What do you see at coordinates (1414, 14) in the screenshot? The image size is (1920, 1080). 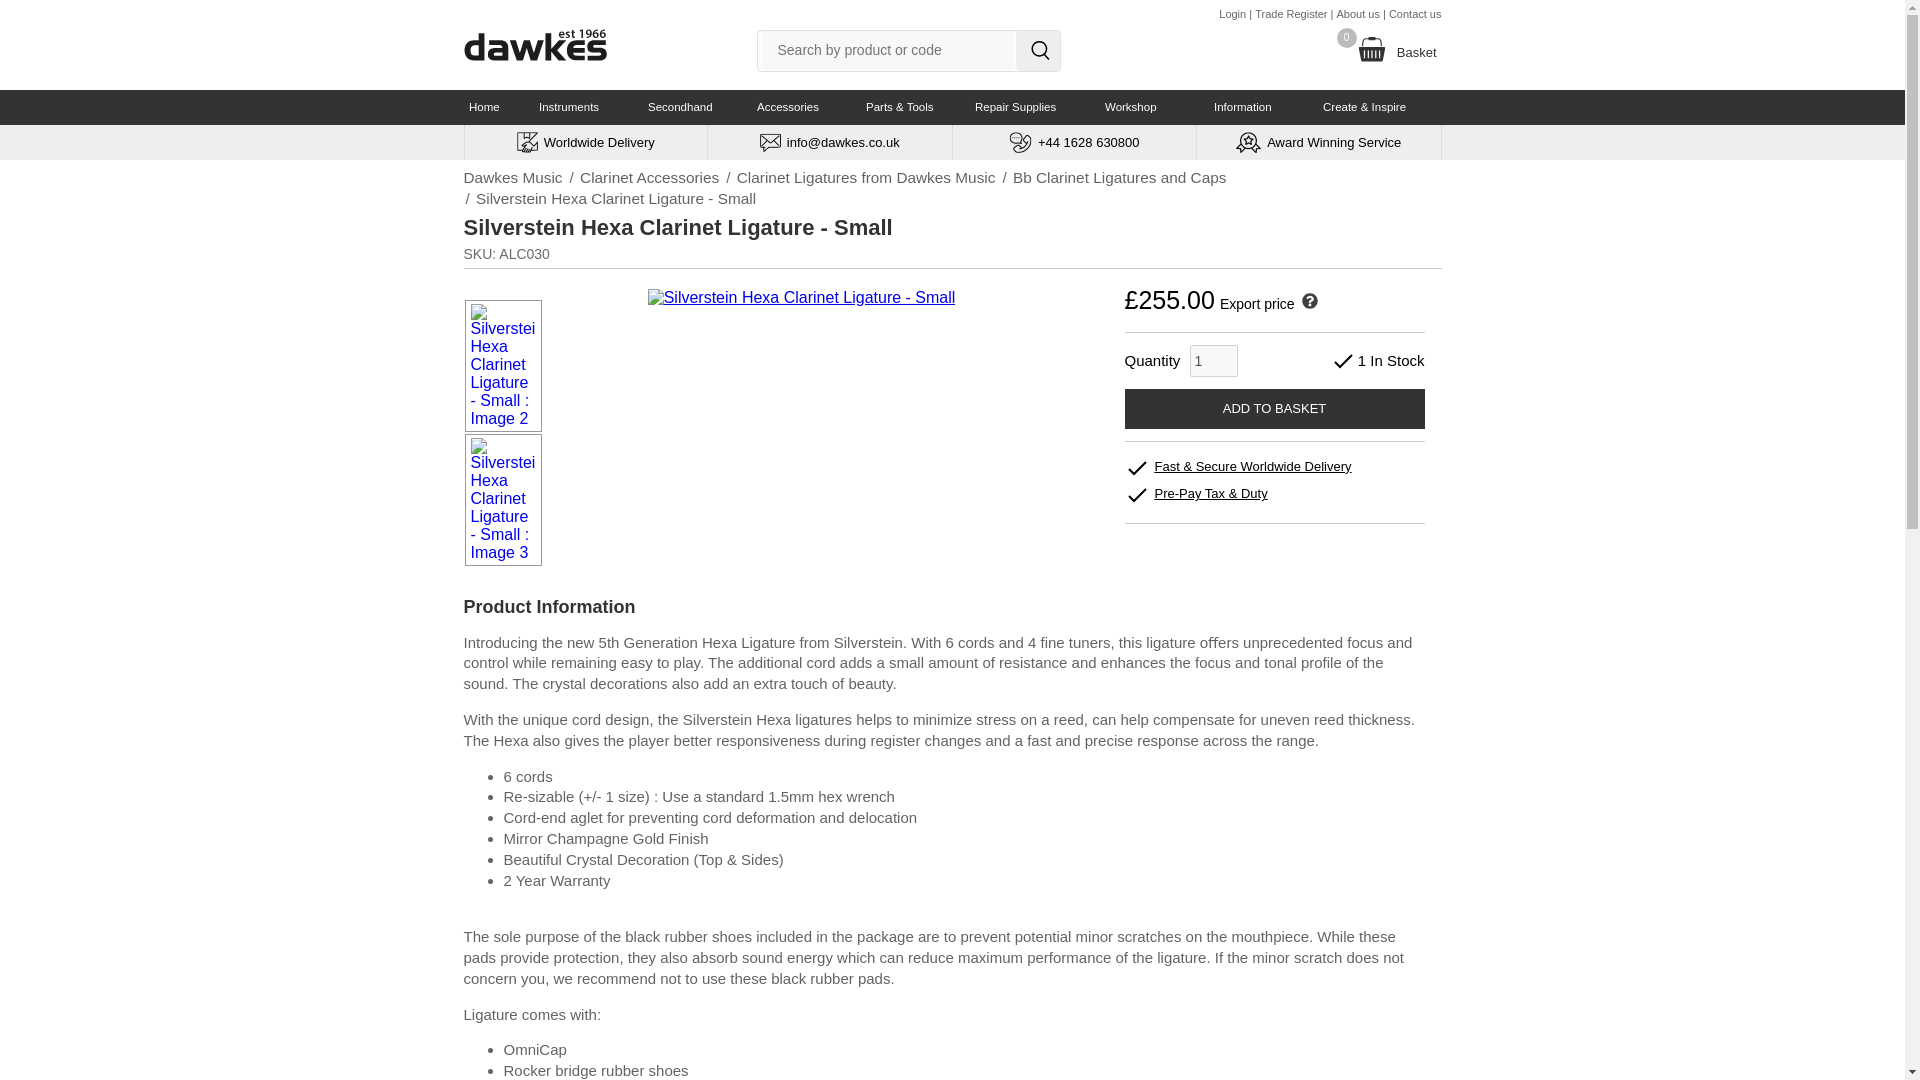 I see `Contact us` at bounding box center [1414, 14].